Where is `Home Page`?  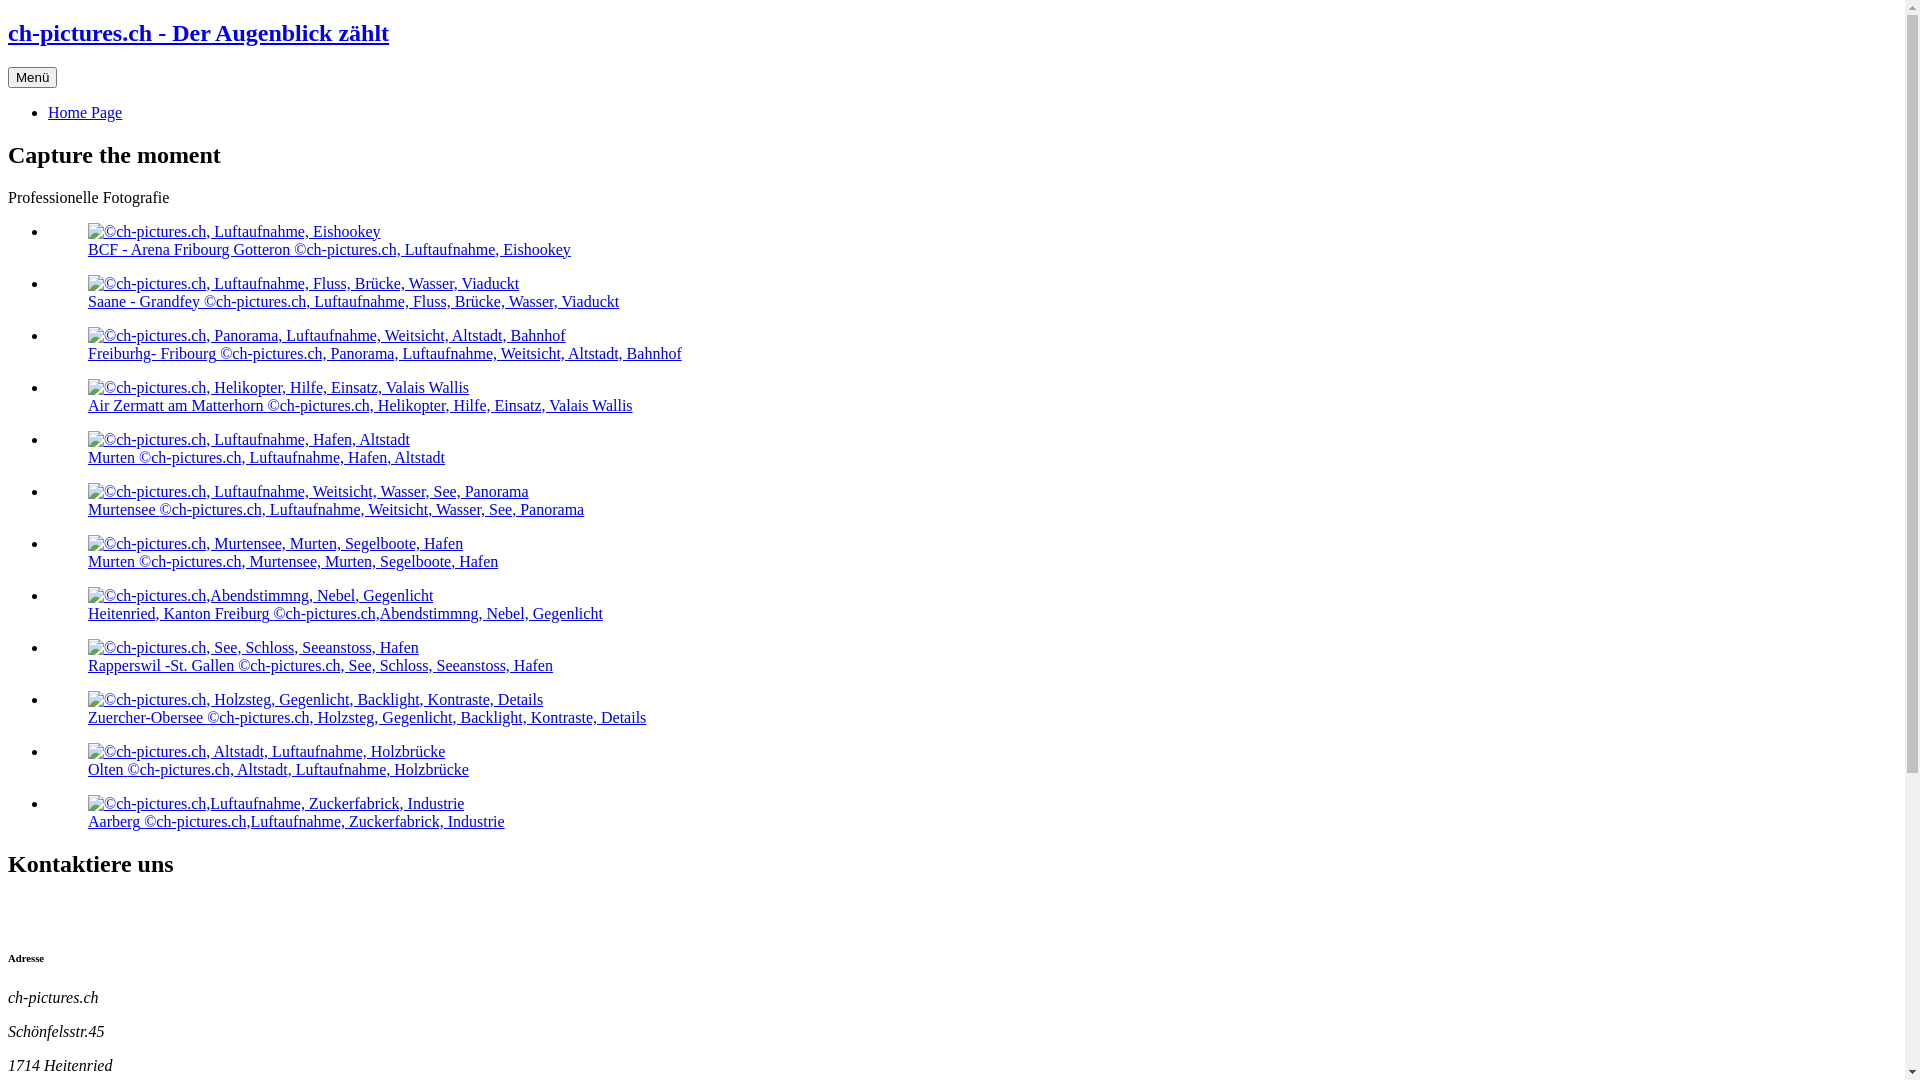 Home Page is located at coordinates (85, 112).